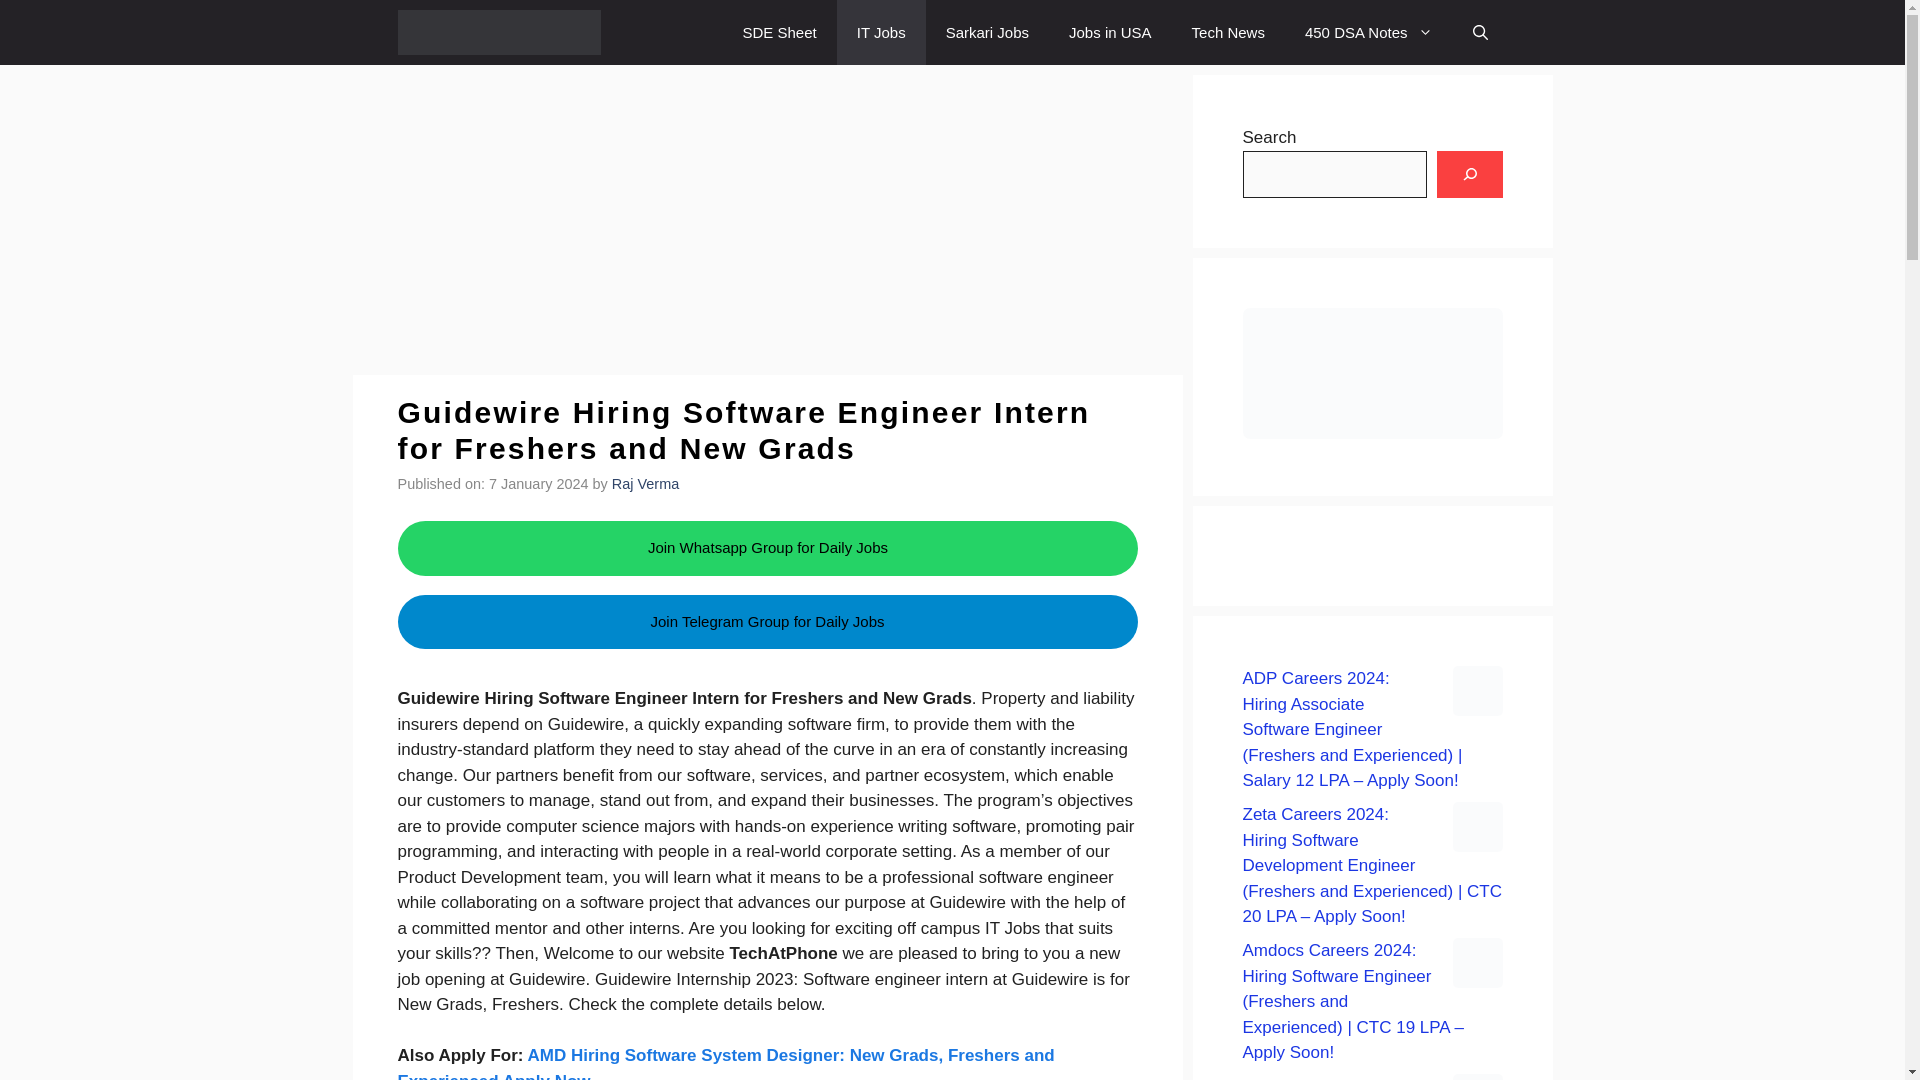  What do you see at coordinates (1110, 32) in the screenshot?
I see `Jobs in USA` at bounding box center [1110, 32].